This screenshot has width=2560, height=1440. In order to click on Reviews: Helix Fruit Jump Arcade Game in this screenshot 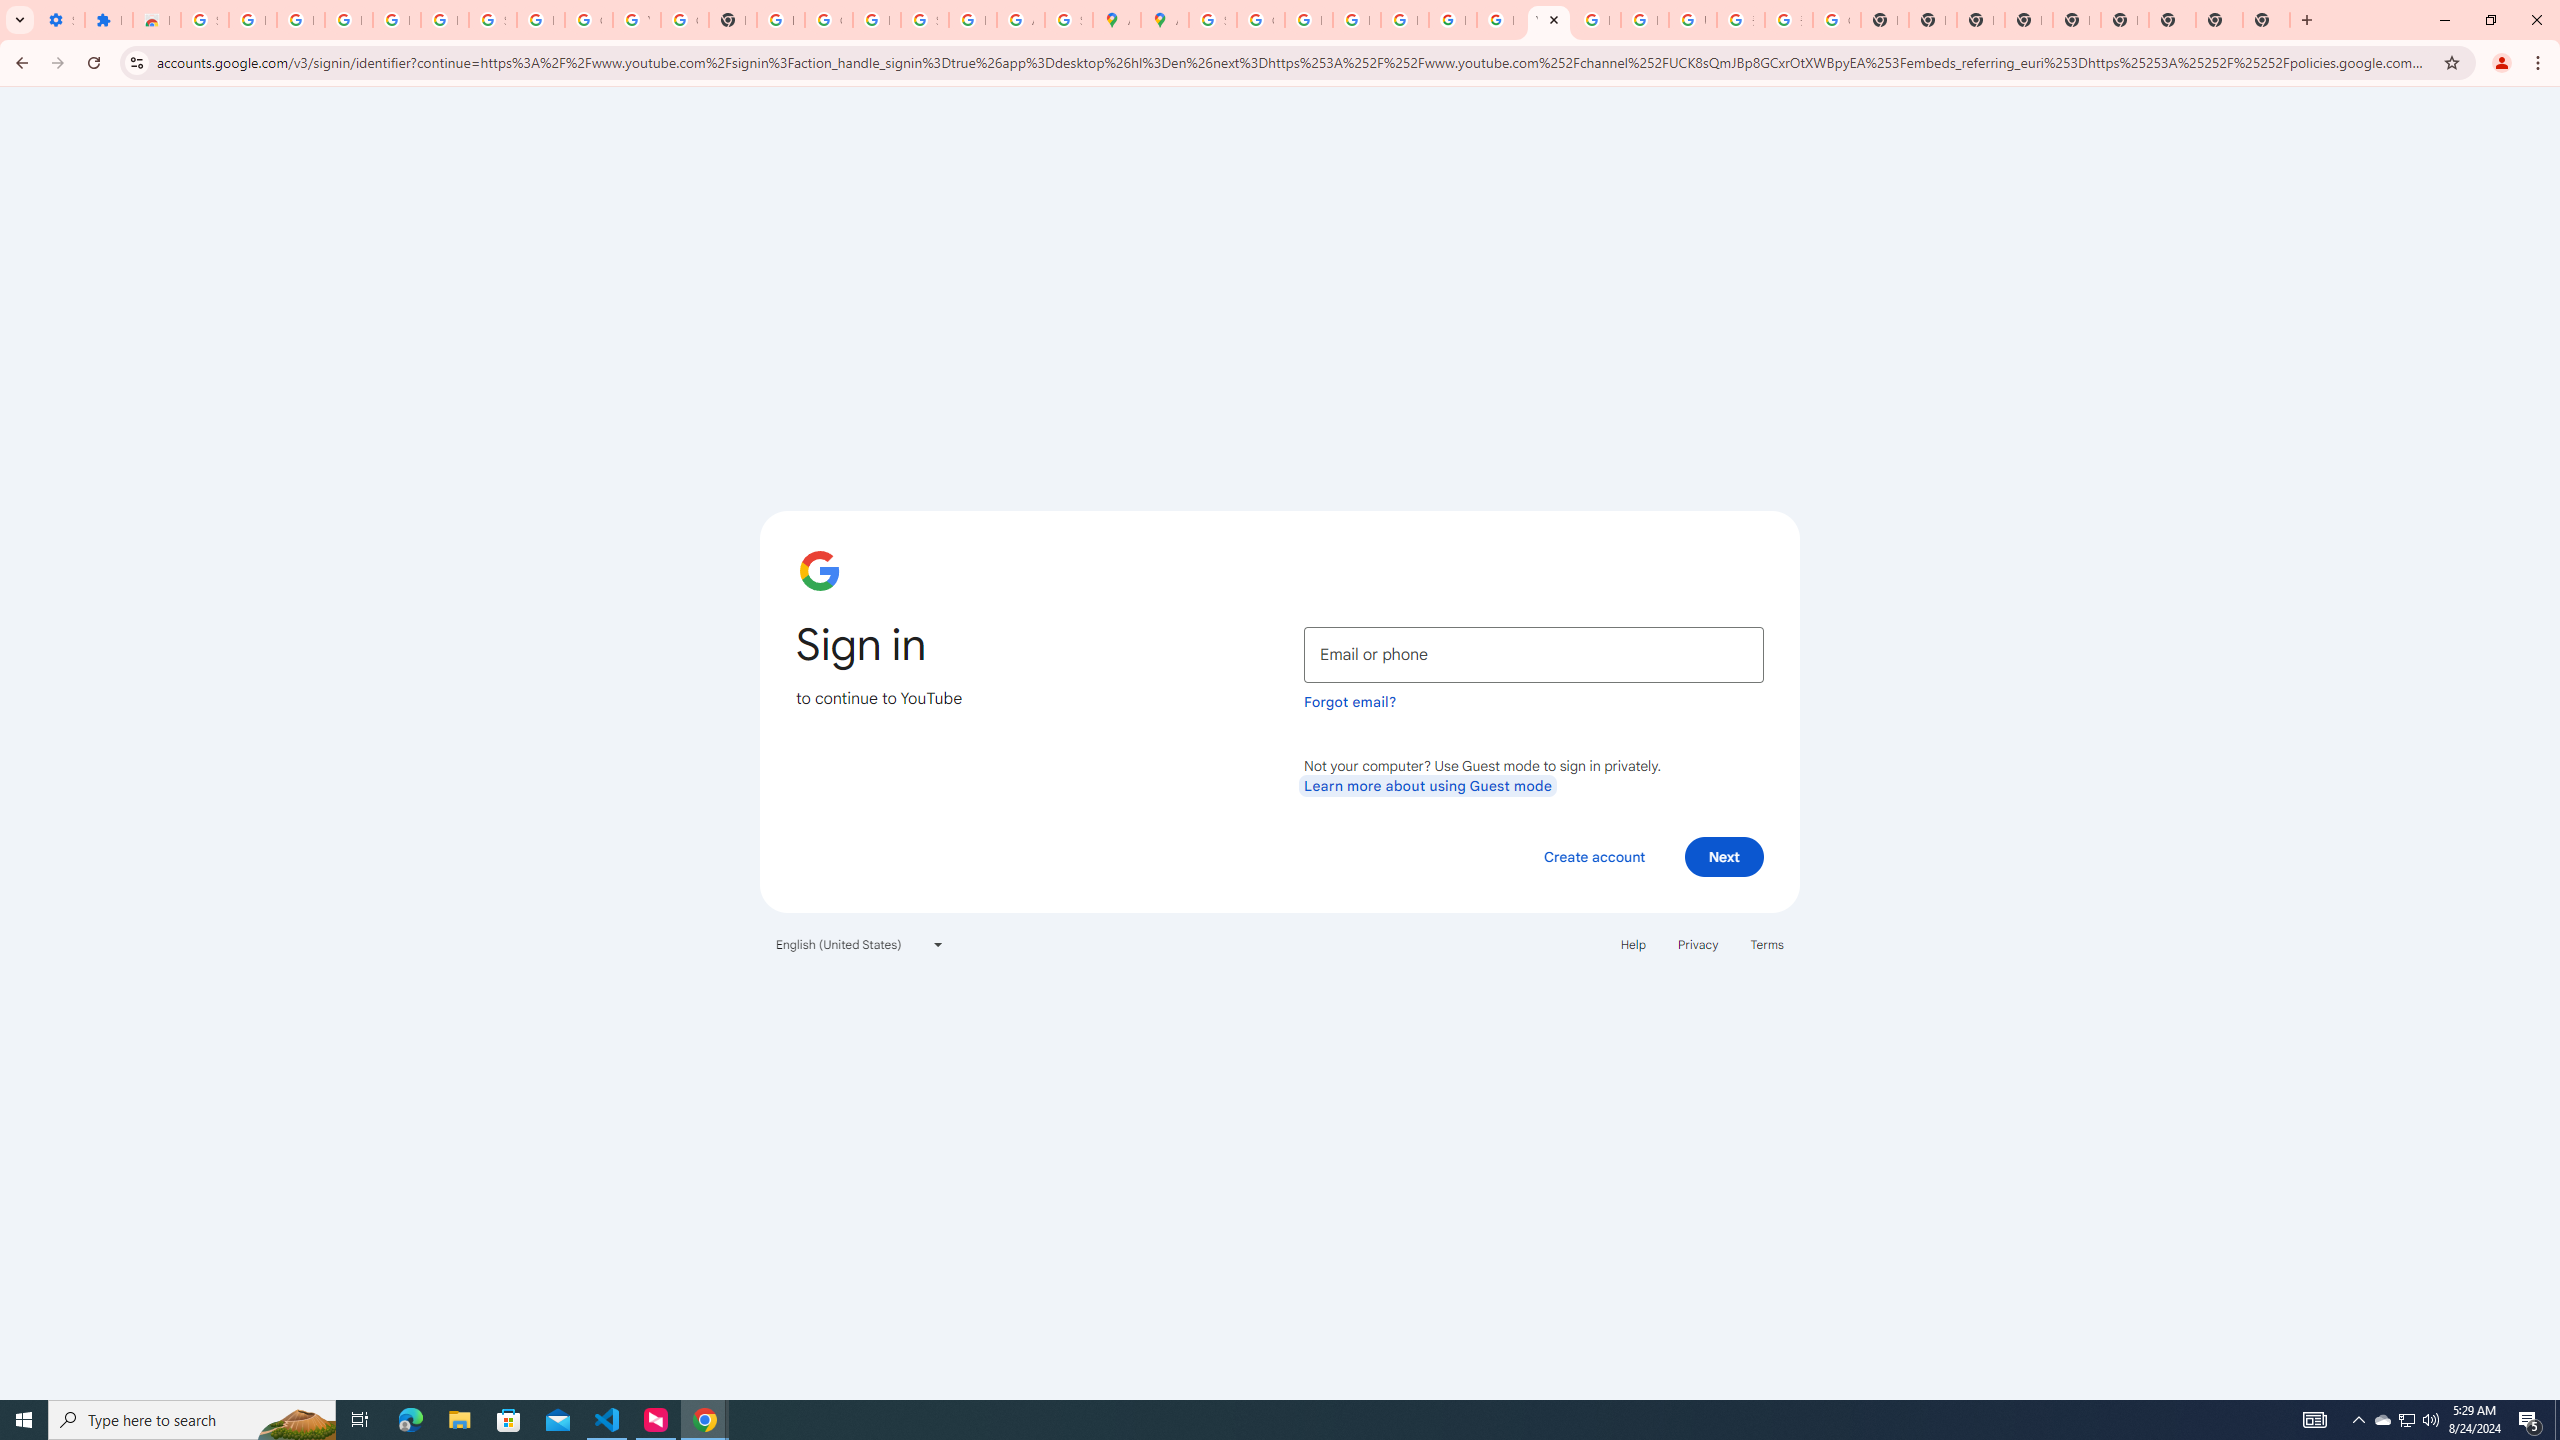, I will do `click(156, 20)`.